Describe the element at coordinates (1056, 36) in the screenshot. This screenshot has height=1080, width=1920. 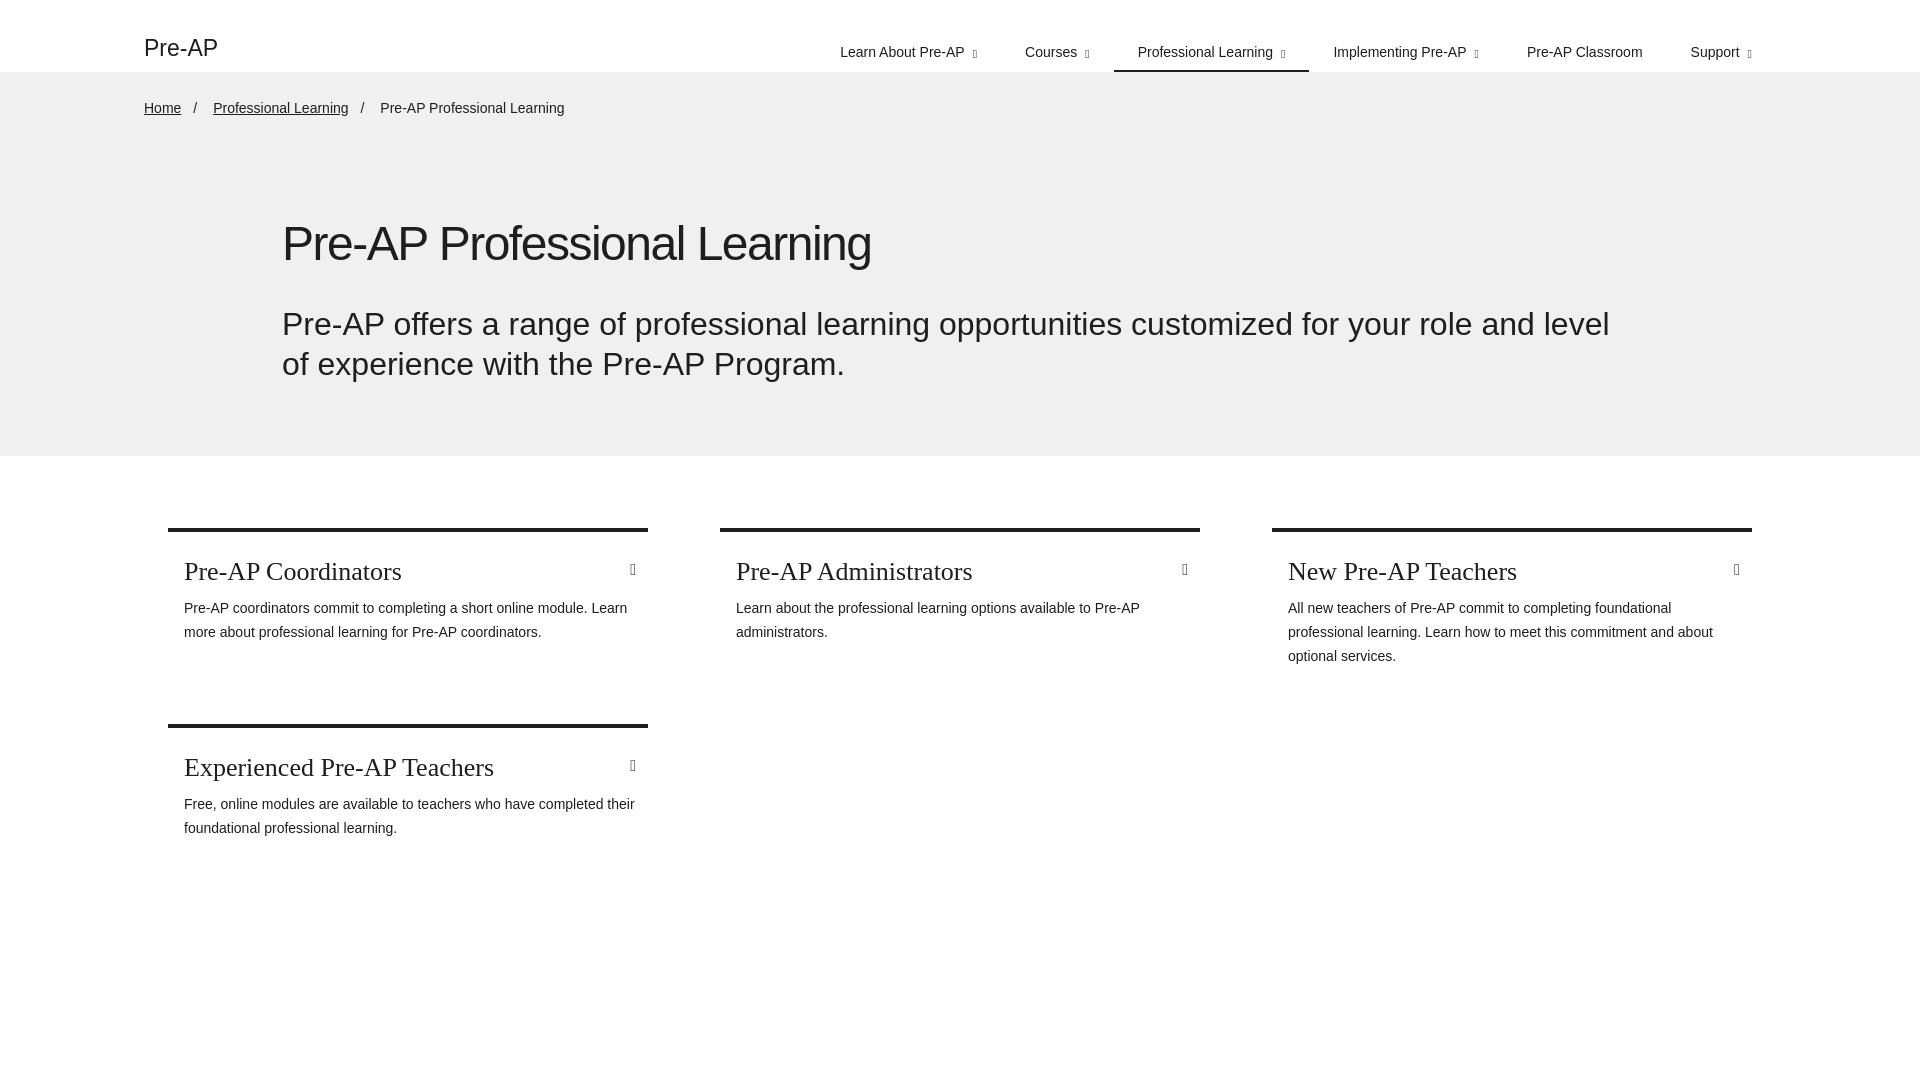
I see `Courses` at that location.